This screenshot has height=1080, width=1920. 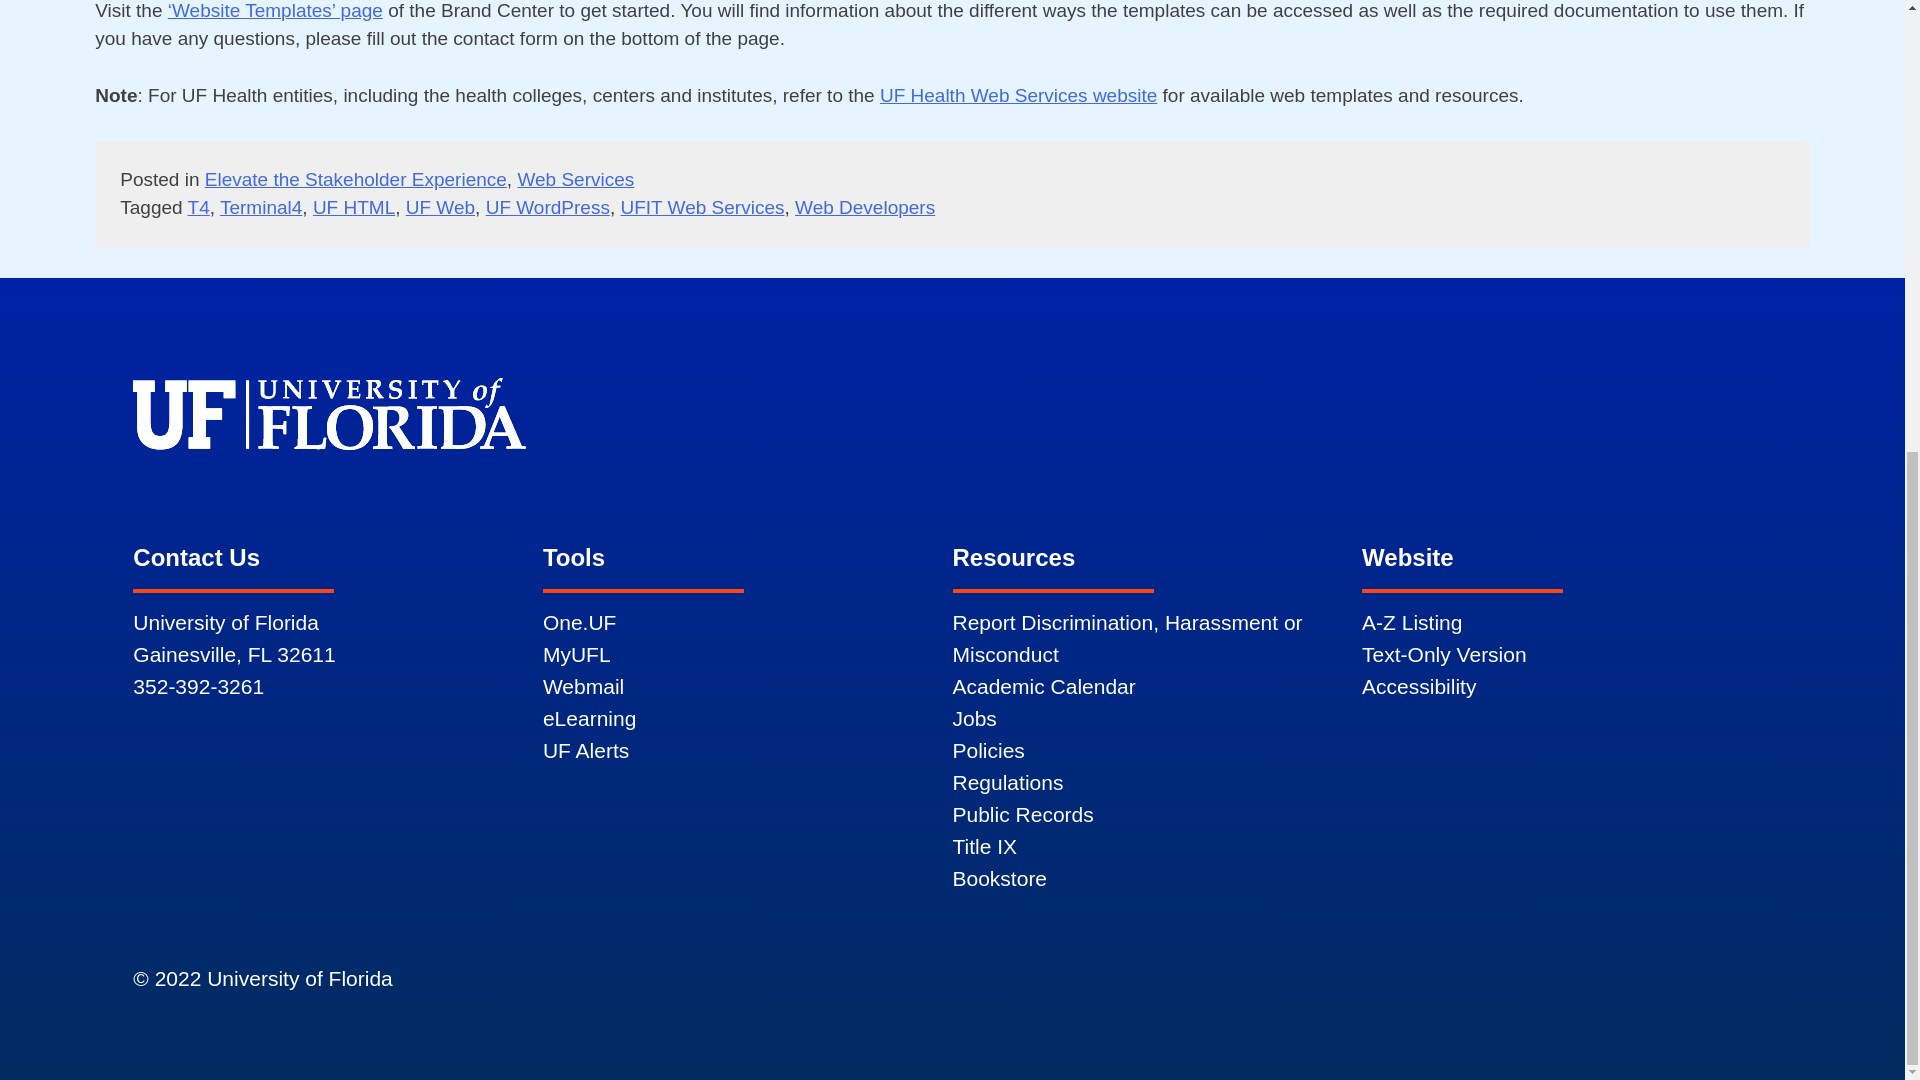 I want to click on Regulations, so click(x=1008, y=782).